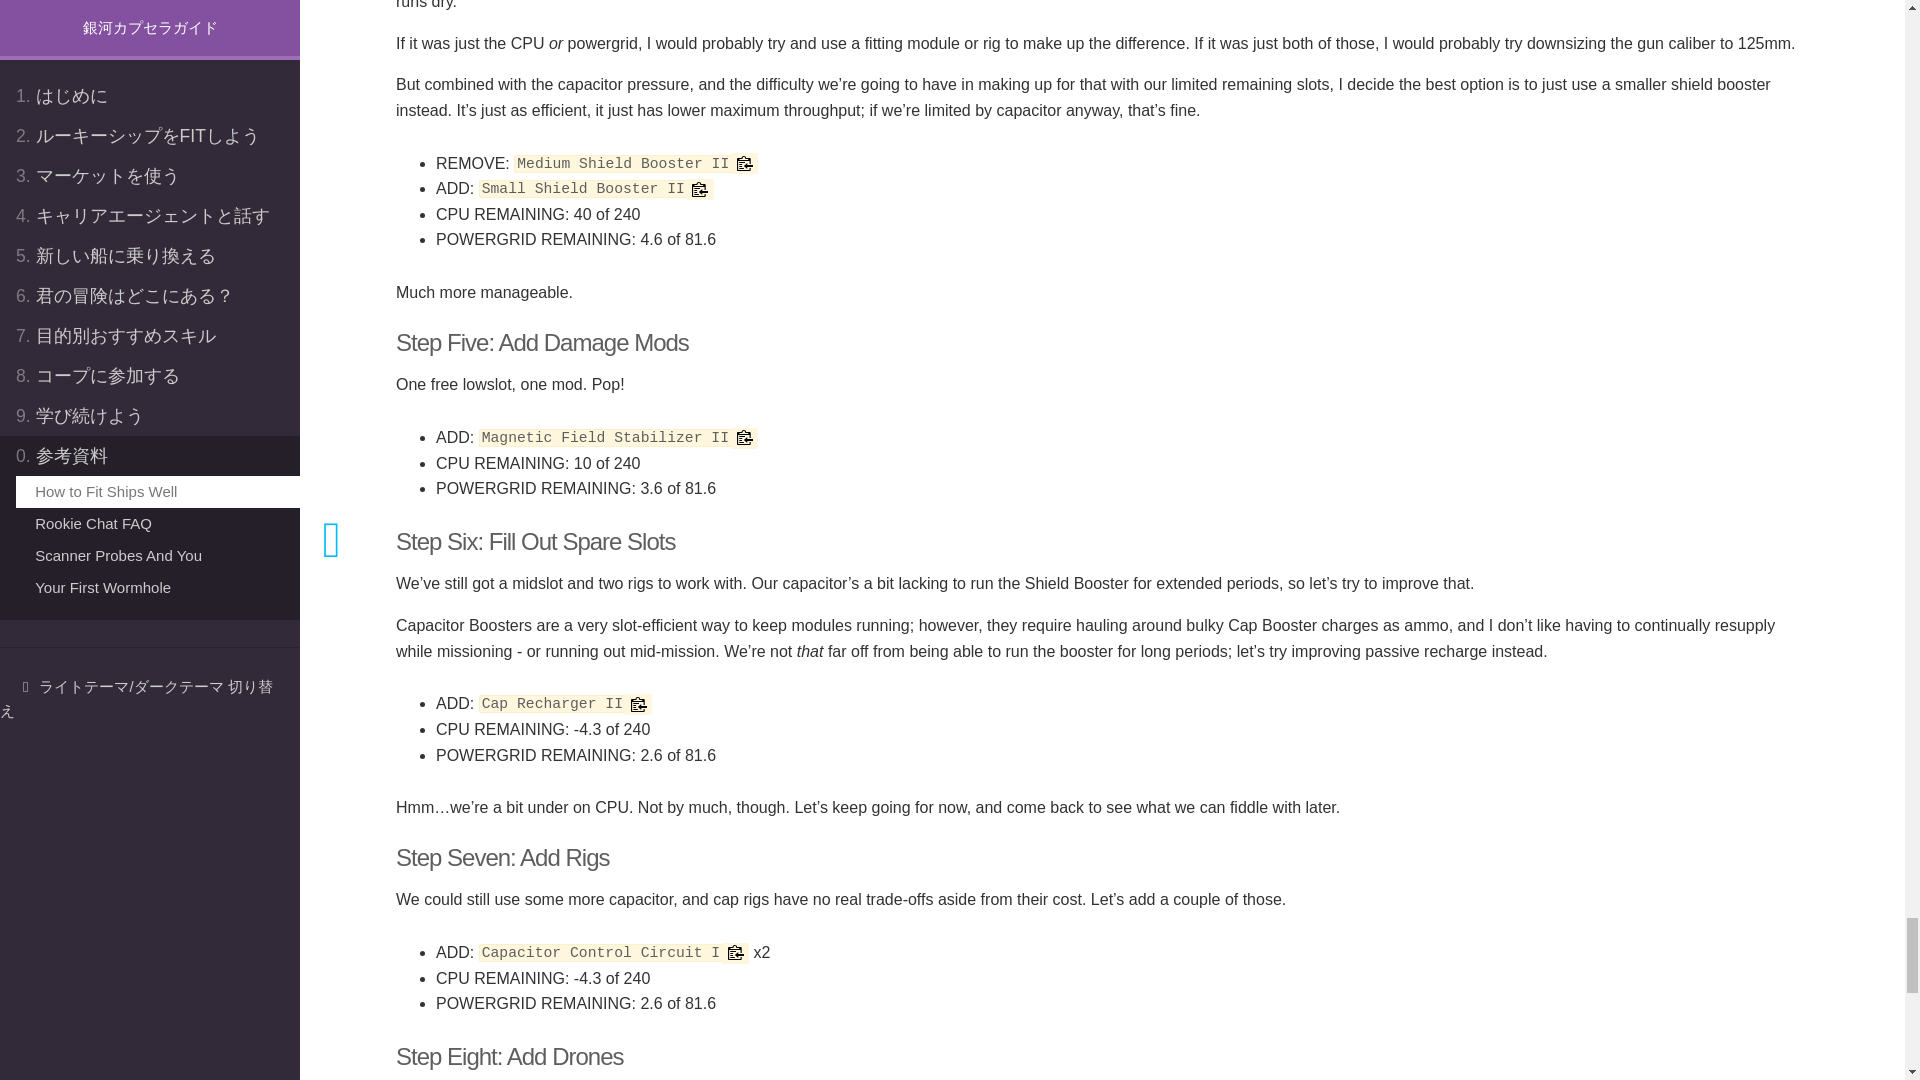 This screenshot has height=1080, width=1920. I want to click on Copy to clipboard, so click(744, 163).